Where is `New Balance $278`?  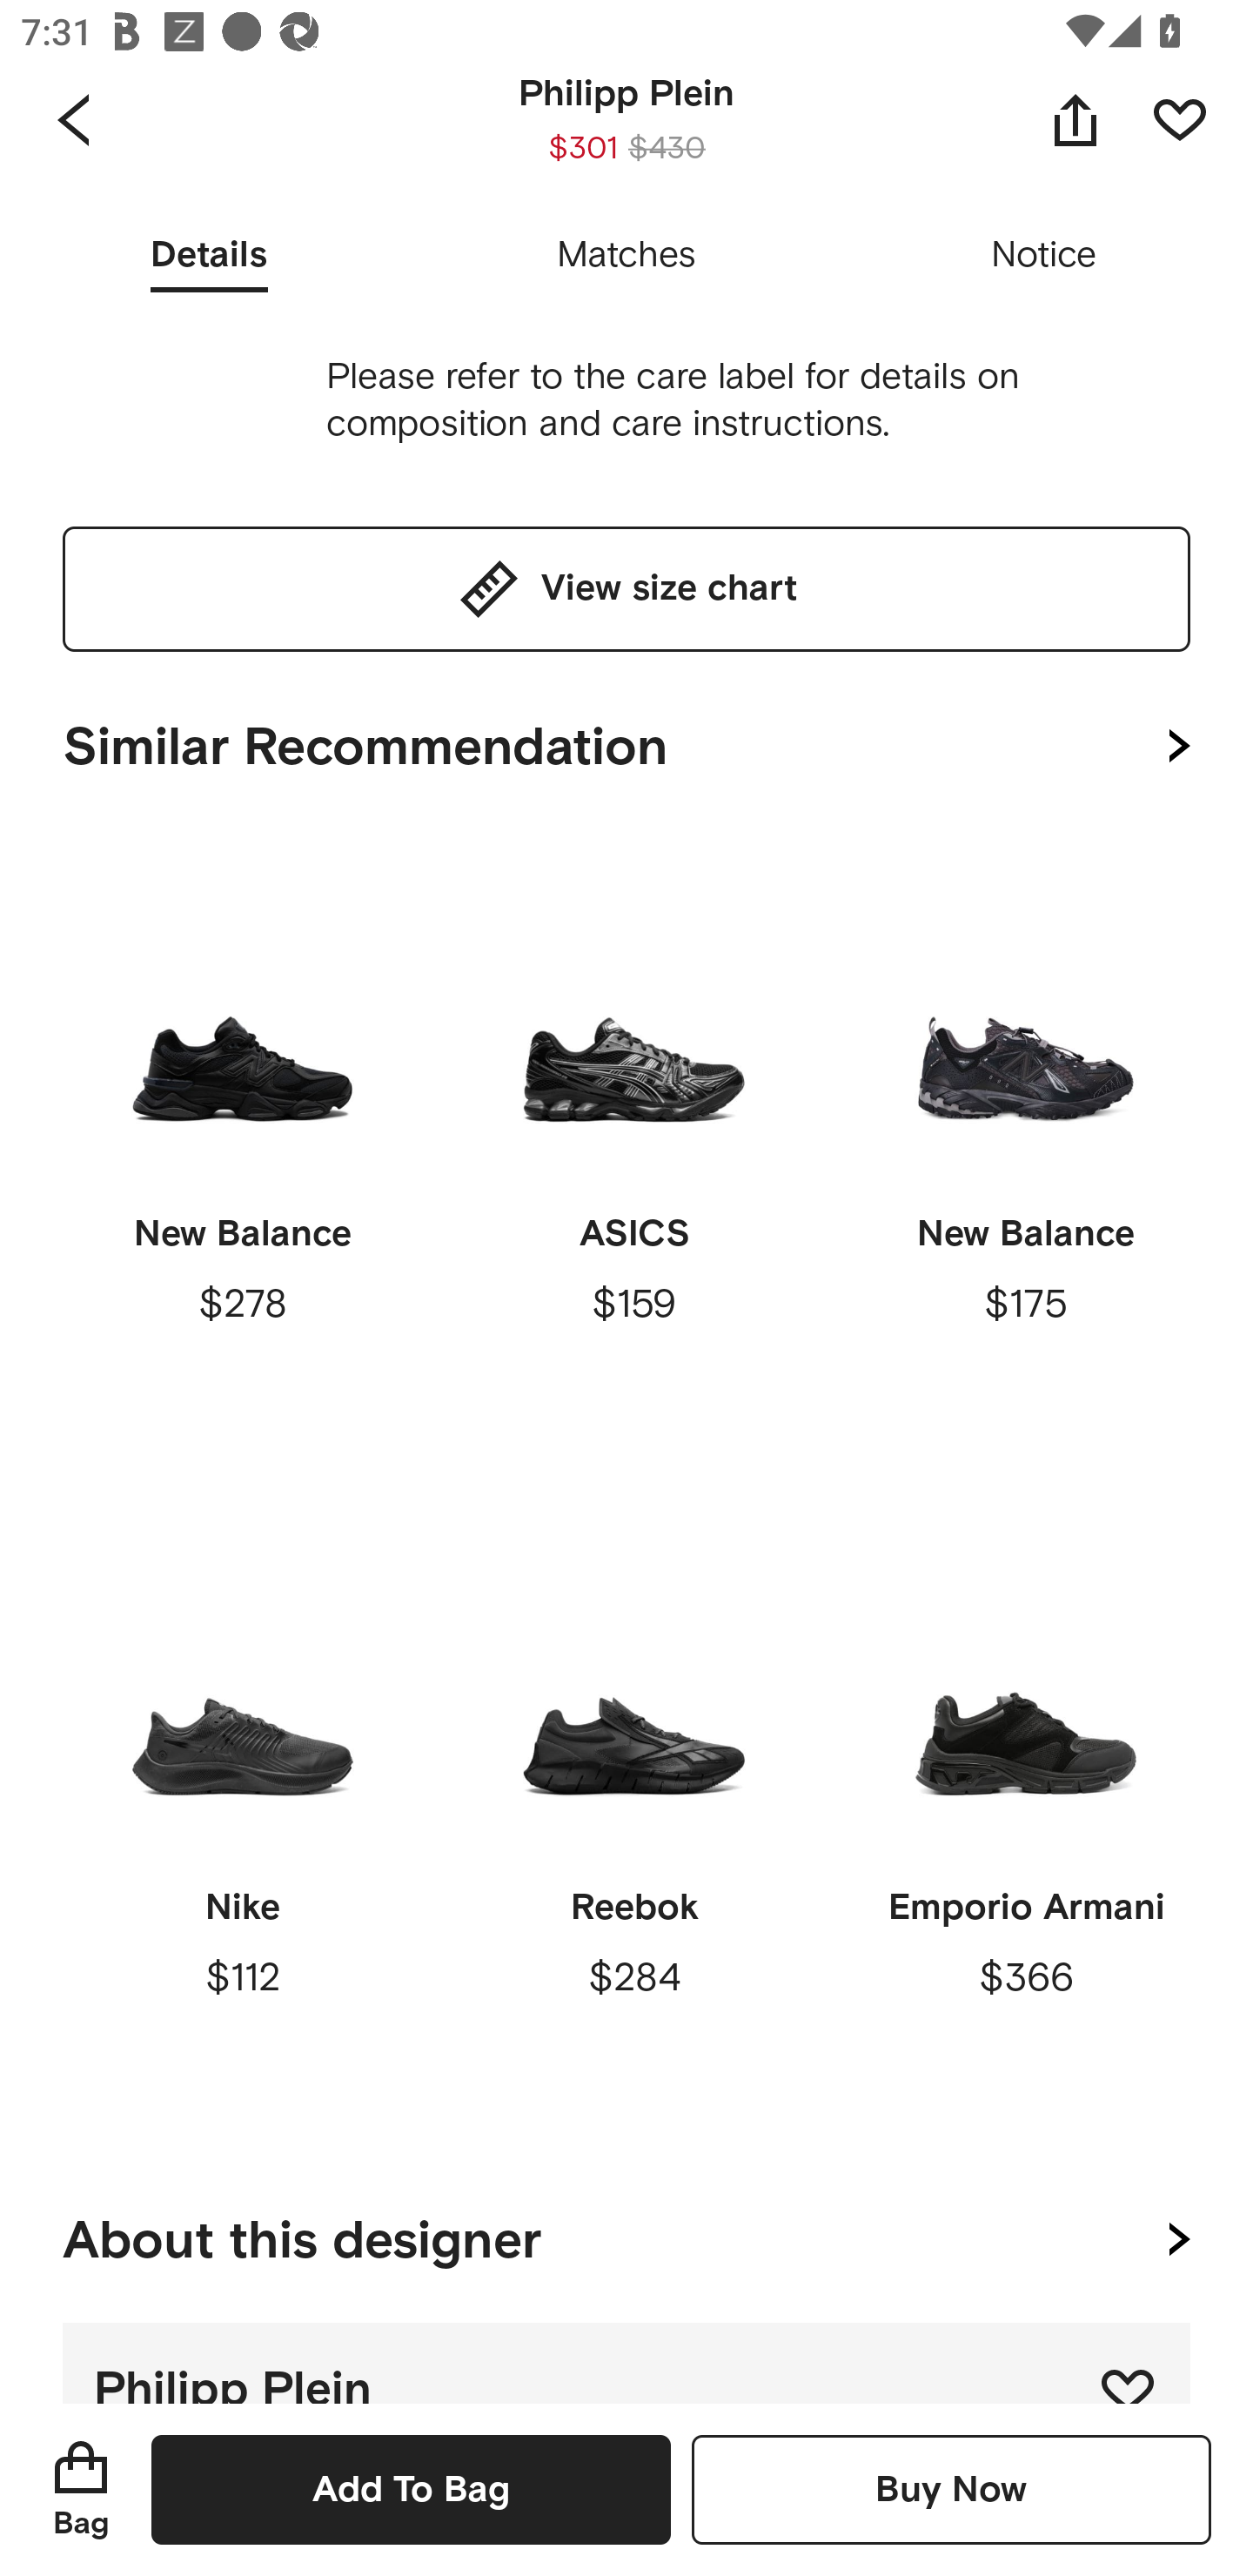
New Balance $278 is located at coordinates (243, 1150).